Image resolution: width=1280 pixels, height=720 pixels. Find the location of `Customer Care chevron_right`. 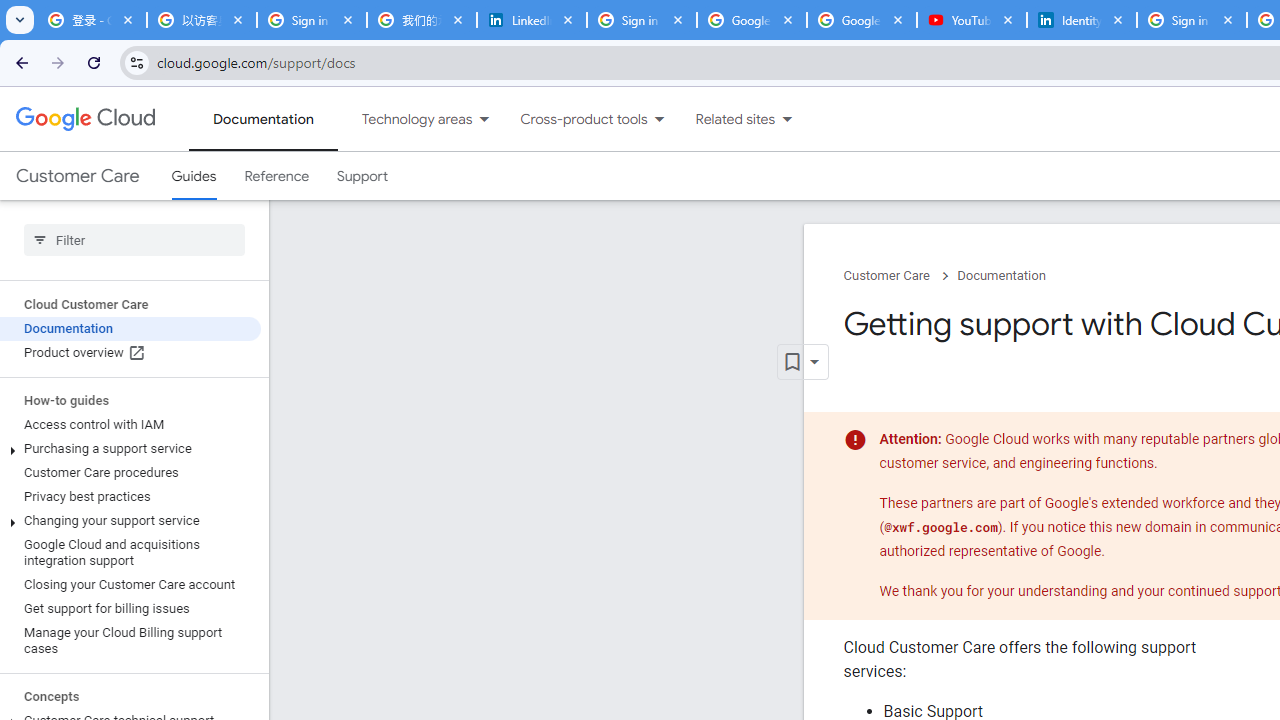

Customer Care chevron_right is located at coordinates (900, 276).